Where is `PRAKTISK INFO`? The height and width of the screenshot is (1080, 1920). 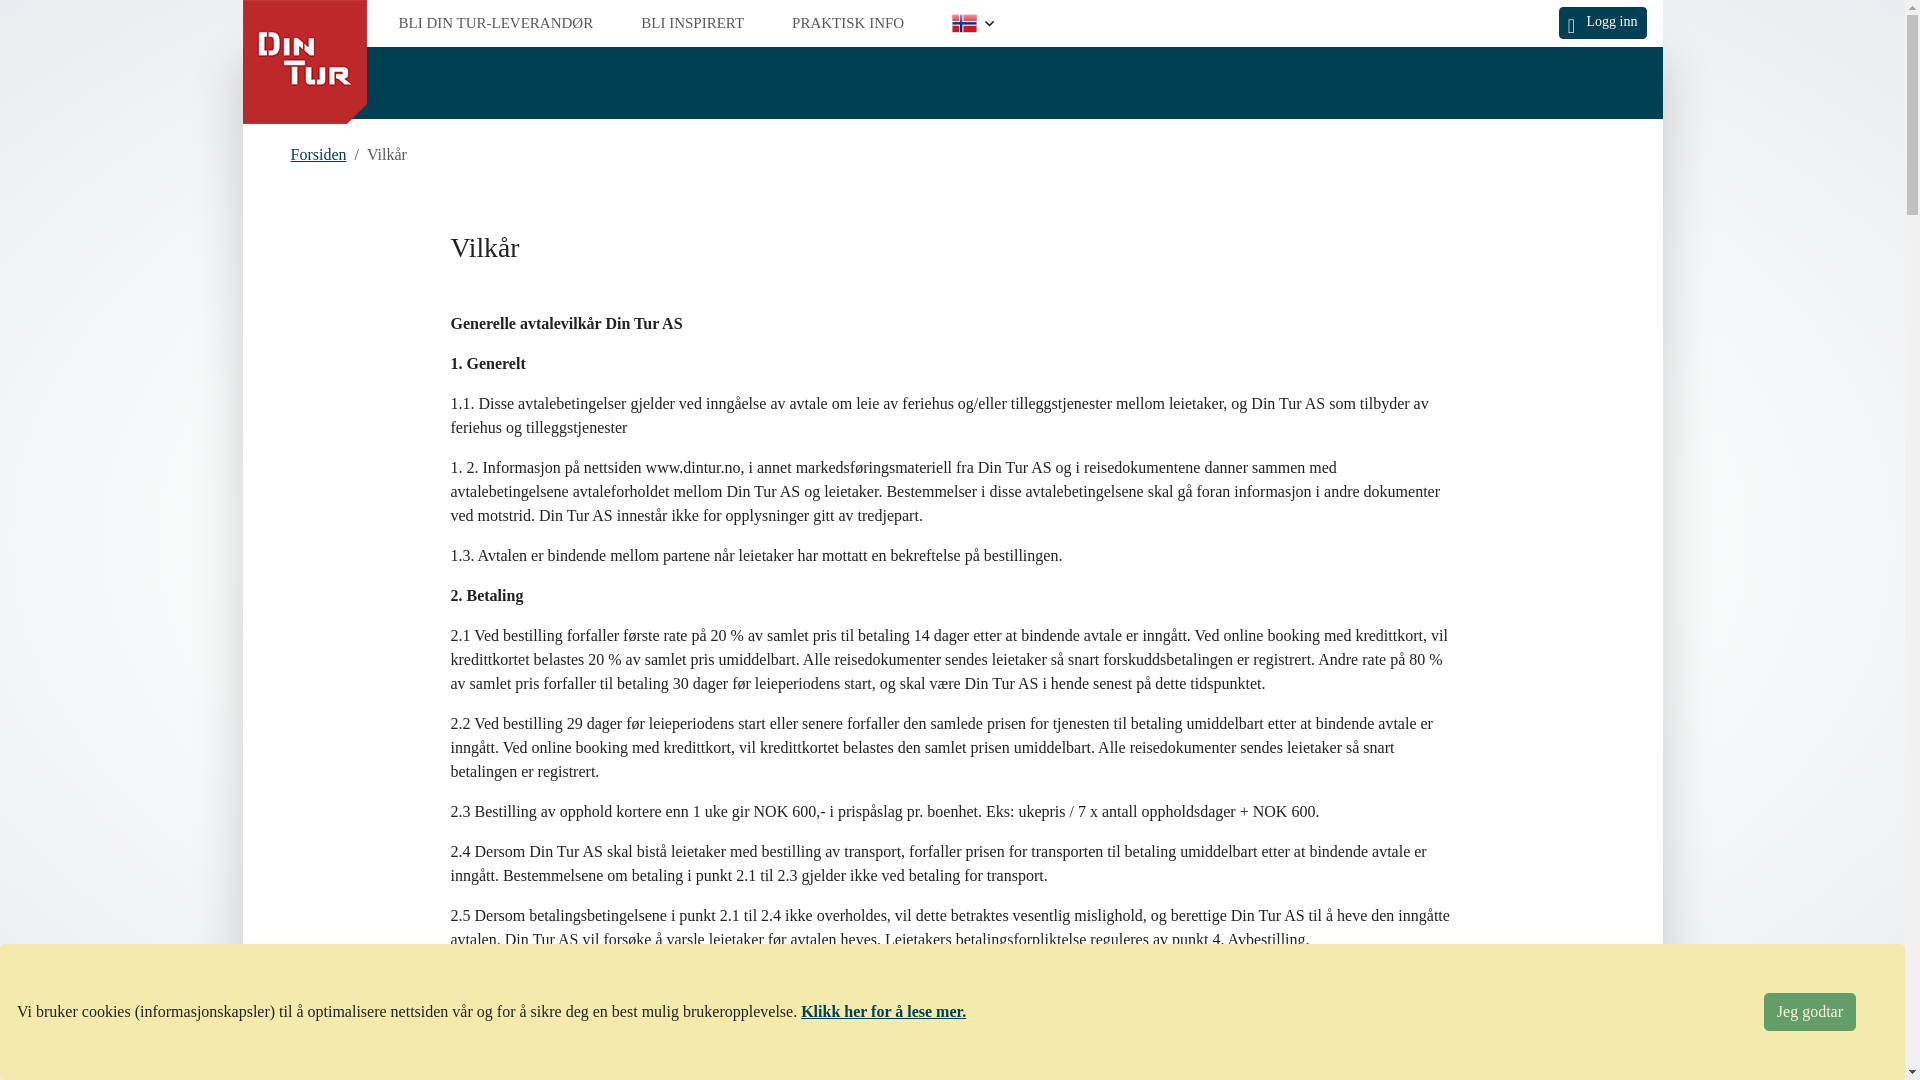
PRAKTISK INFO is located at coordinates (848, 24).